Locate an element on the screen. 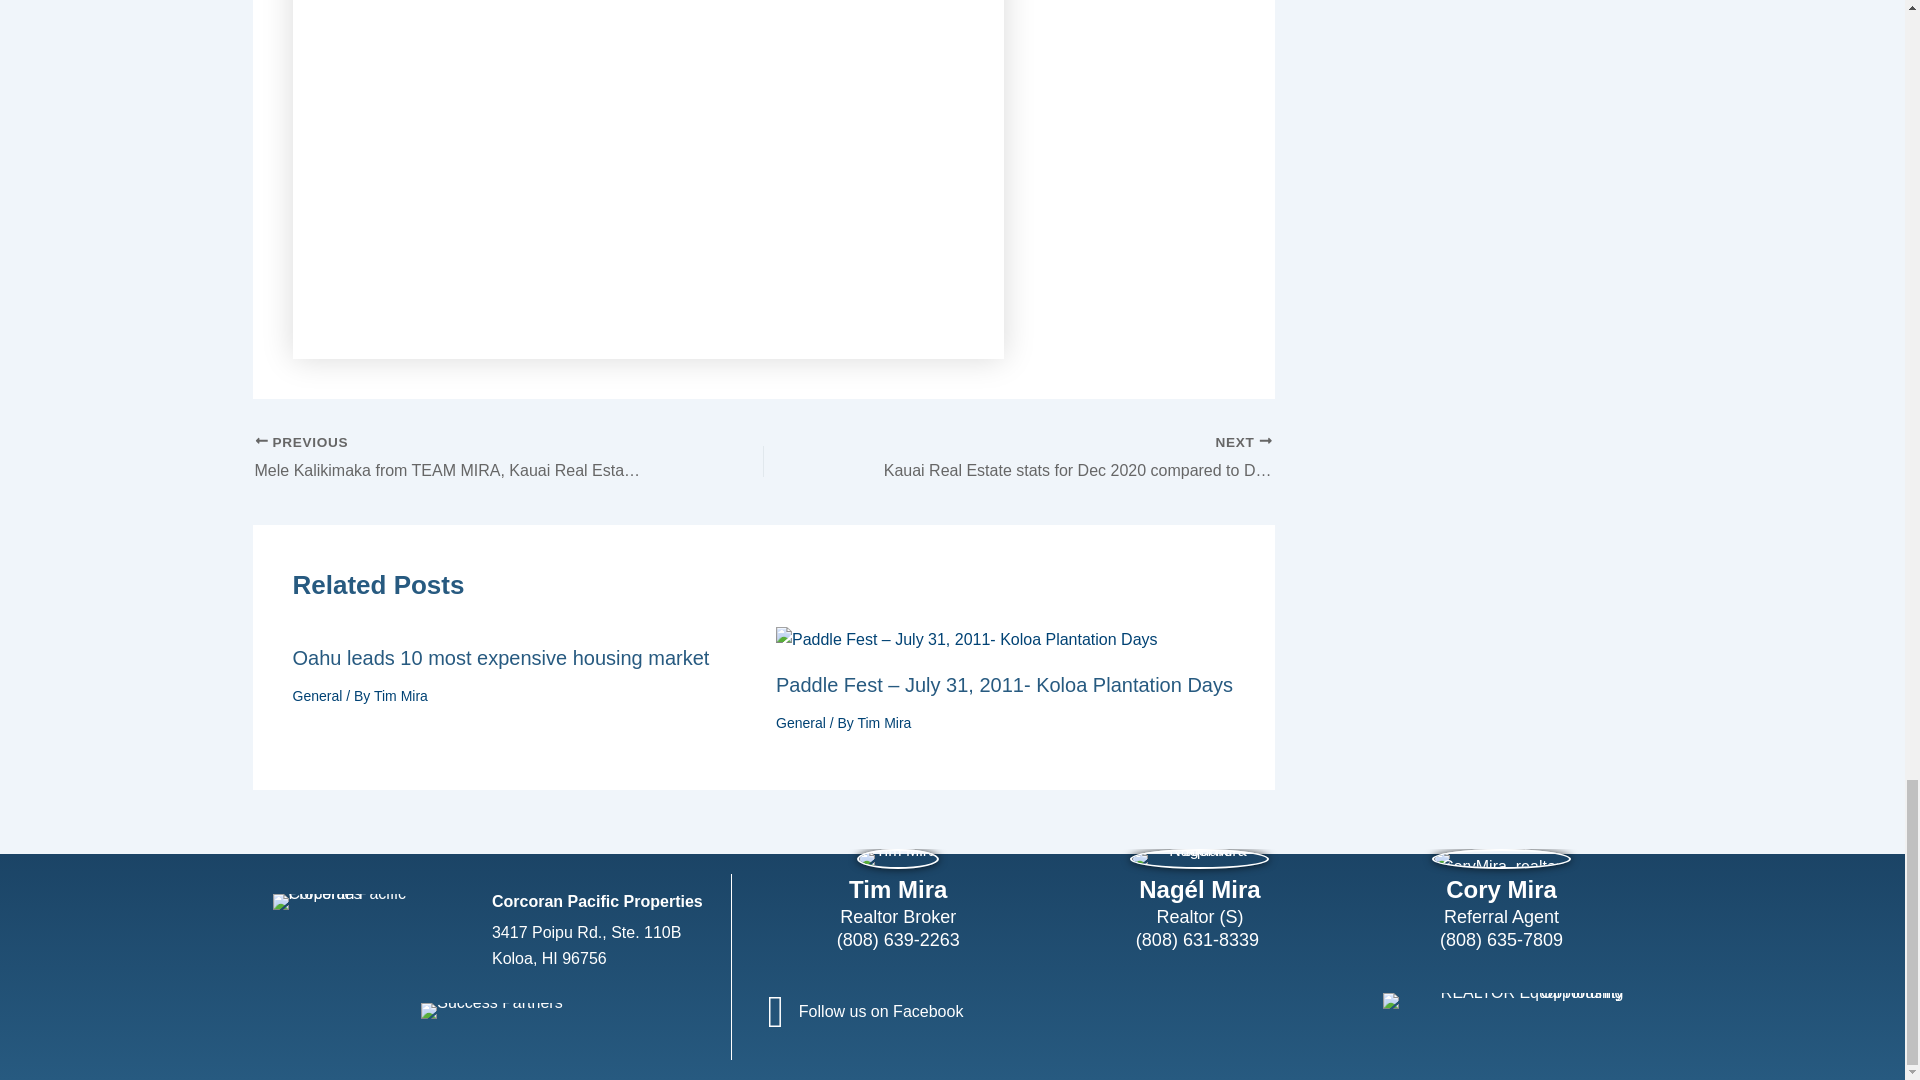  Kauai Real Estate stats for Dec 2020 compared to Dec 2019 is located at coordinates (1068, 458).